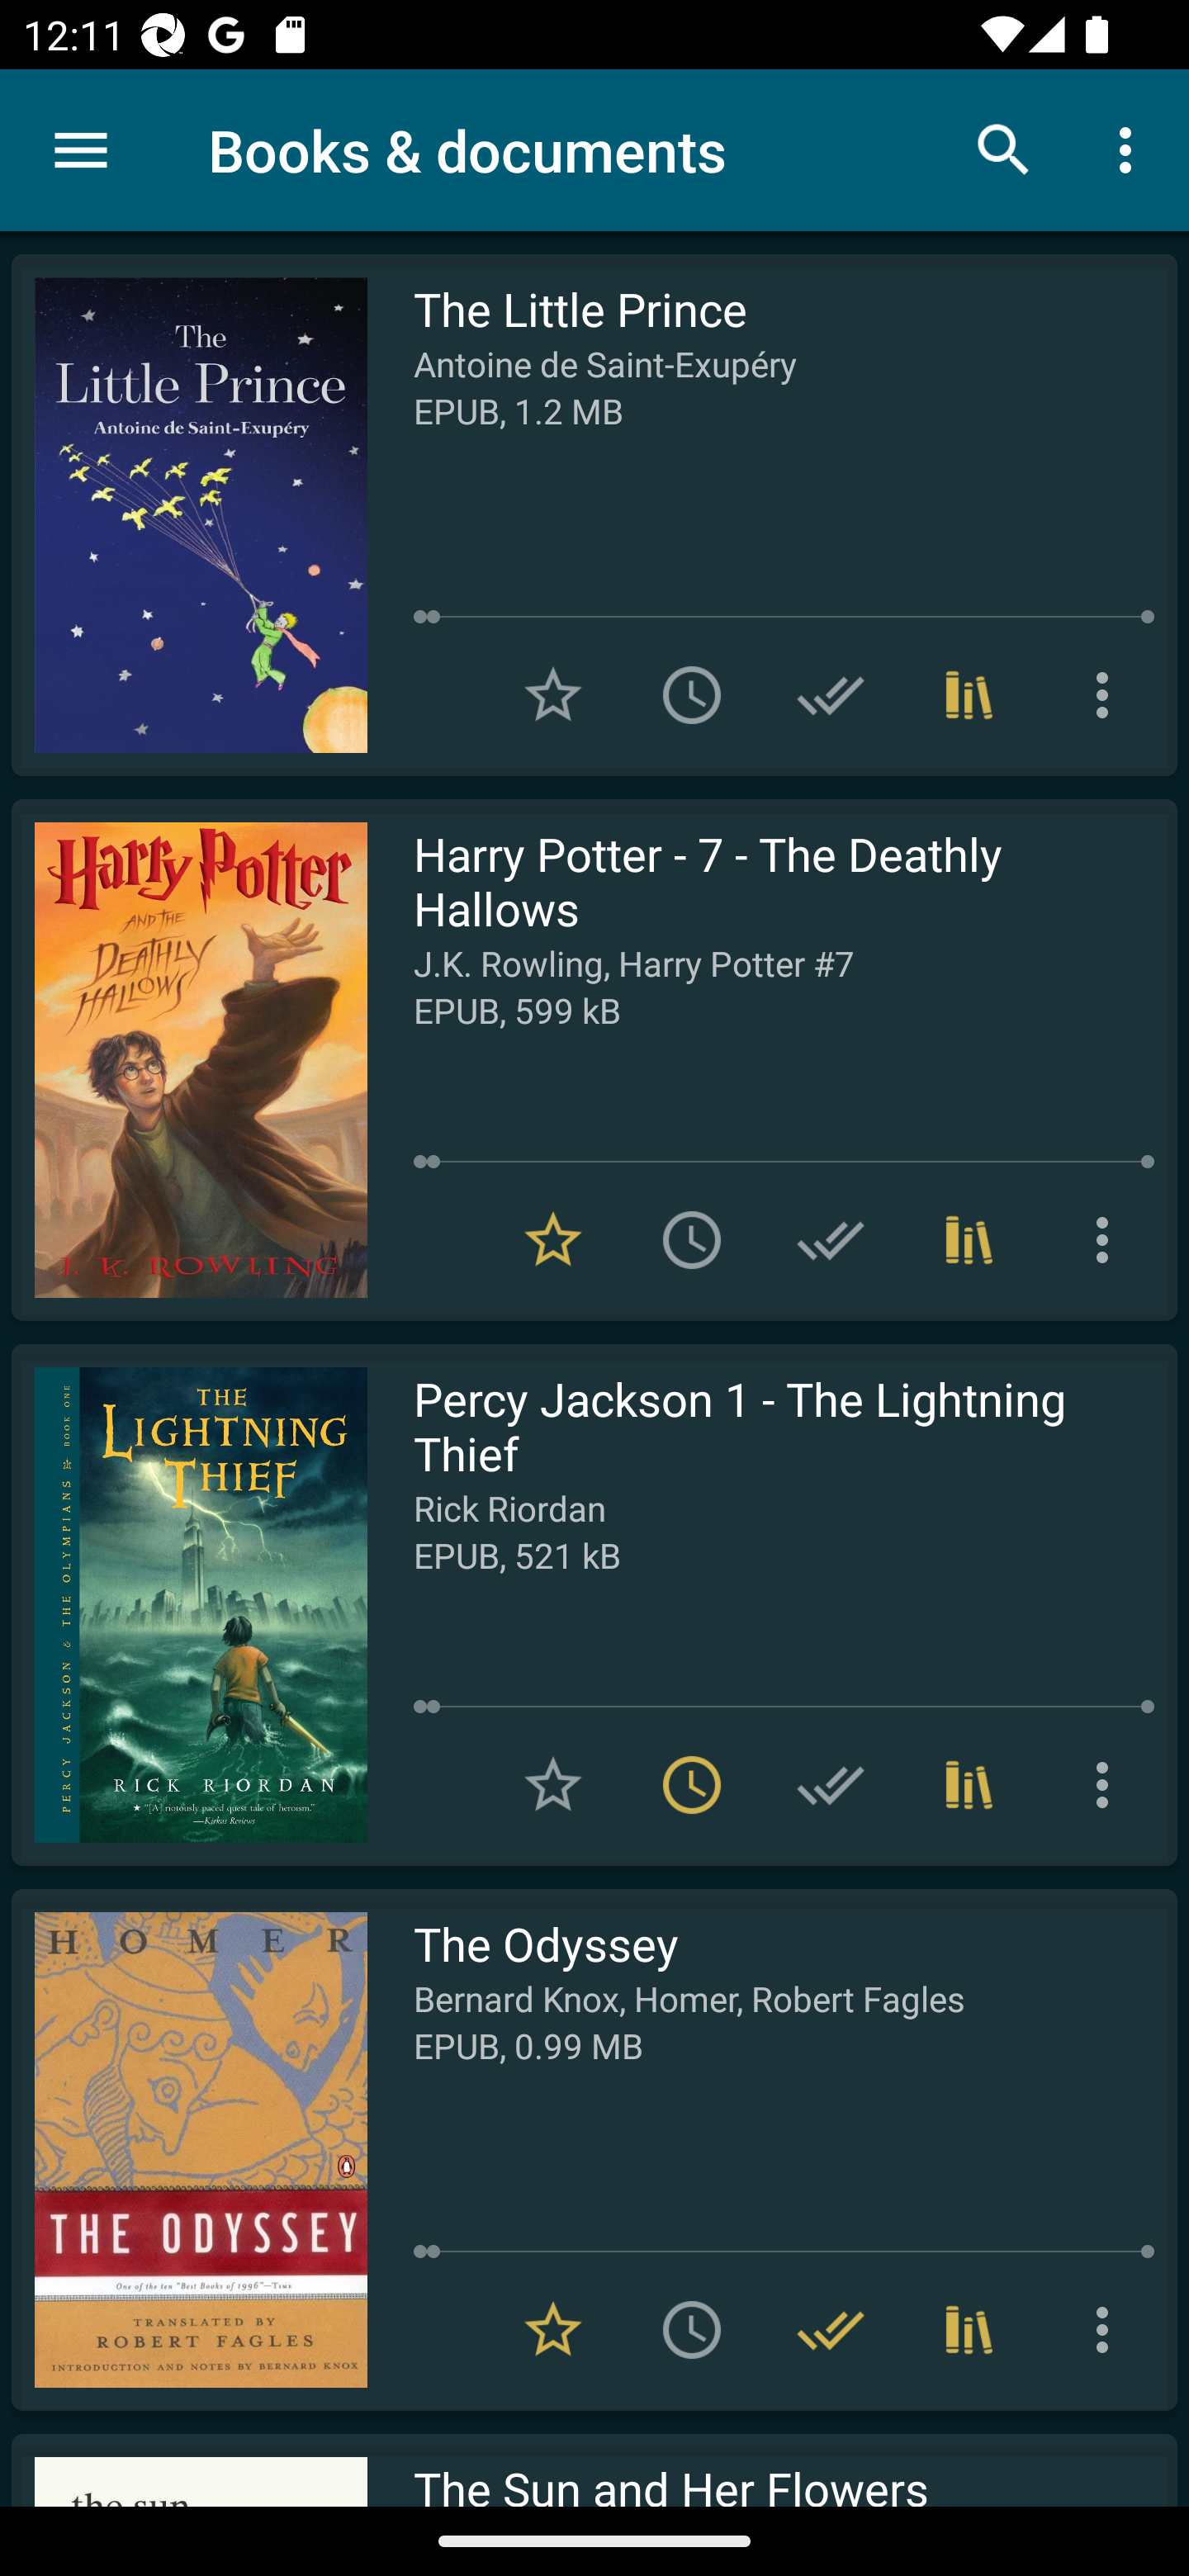 The height and width of the screenshot is (2576, 1189). I want to click on More options, so click(1108, 1785).